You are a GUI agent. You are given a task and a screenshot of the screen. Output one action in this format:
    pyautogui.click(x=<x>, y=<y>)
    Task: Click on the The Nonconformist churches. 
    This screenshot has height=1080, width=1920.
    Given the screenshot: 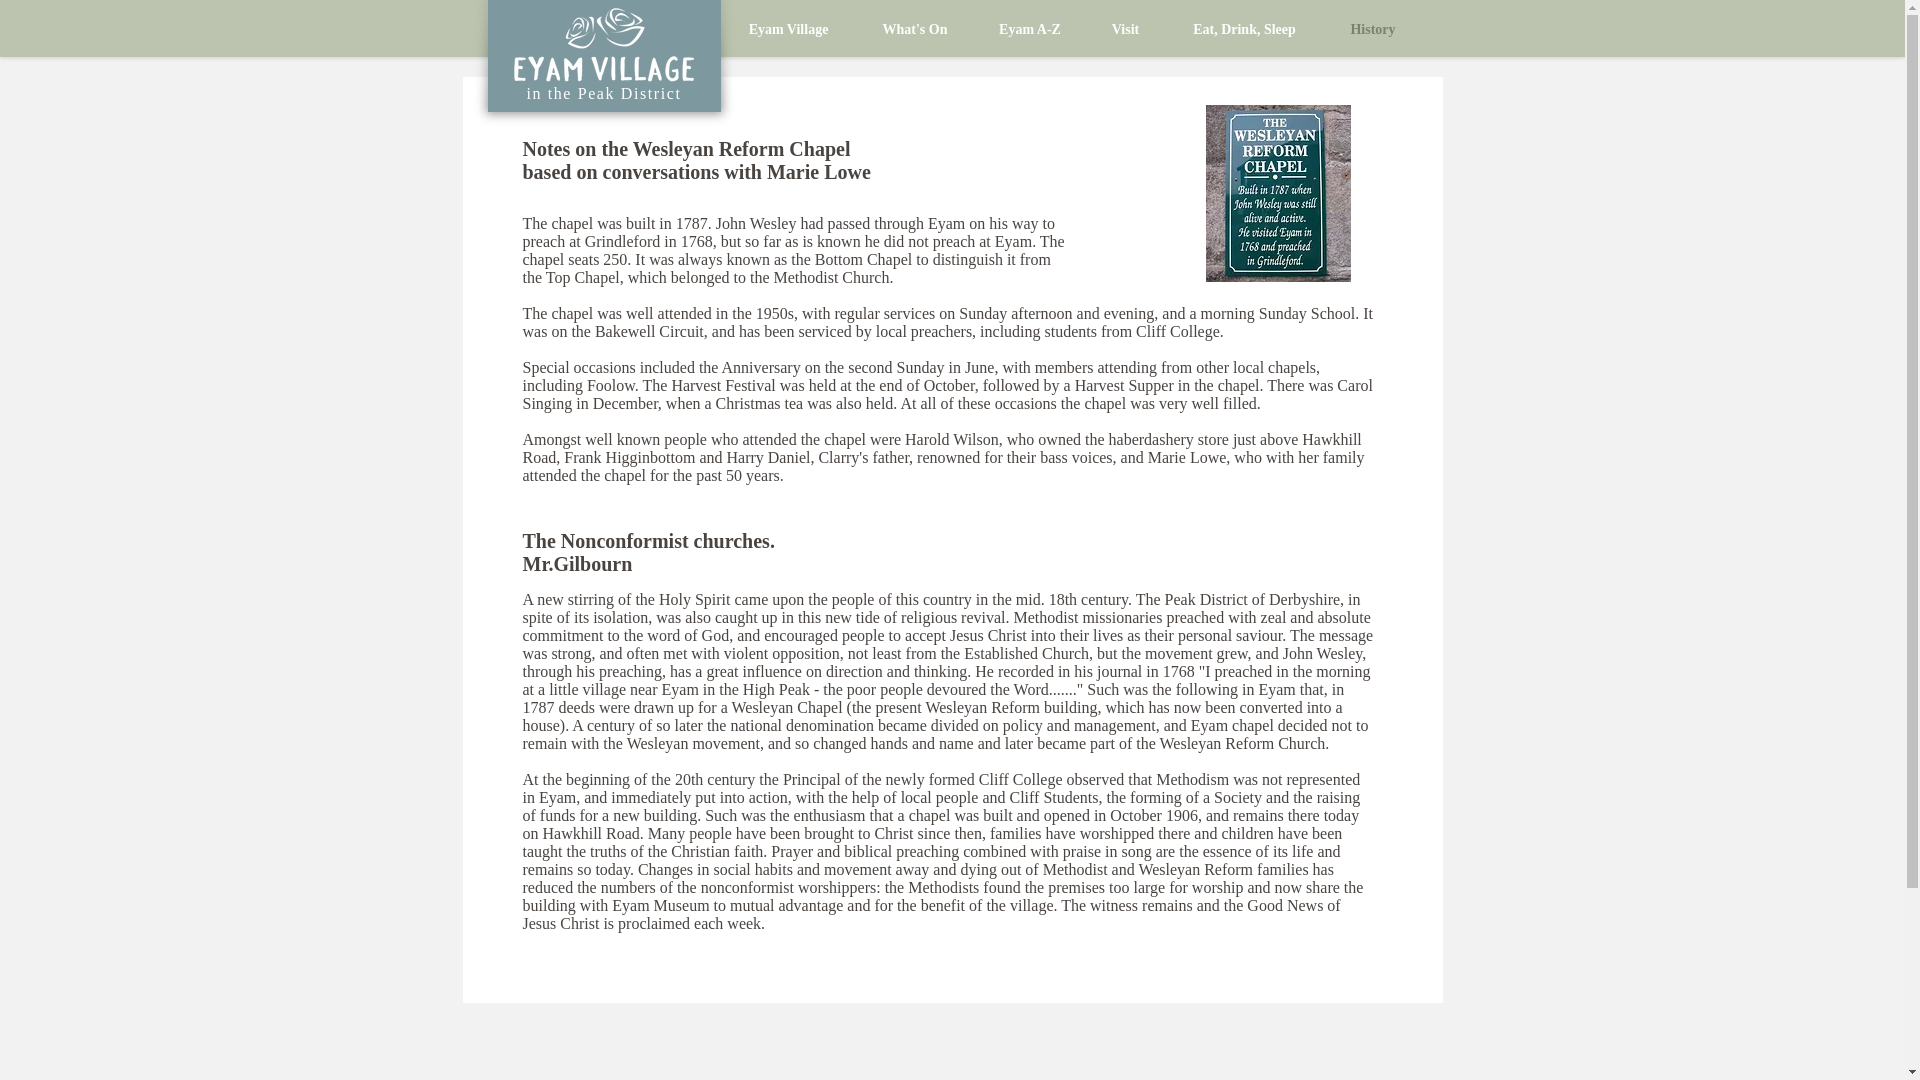 What is the action you would take?
    pyautogui.click(x=650, y=540)
    